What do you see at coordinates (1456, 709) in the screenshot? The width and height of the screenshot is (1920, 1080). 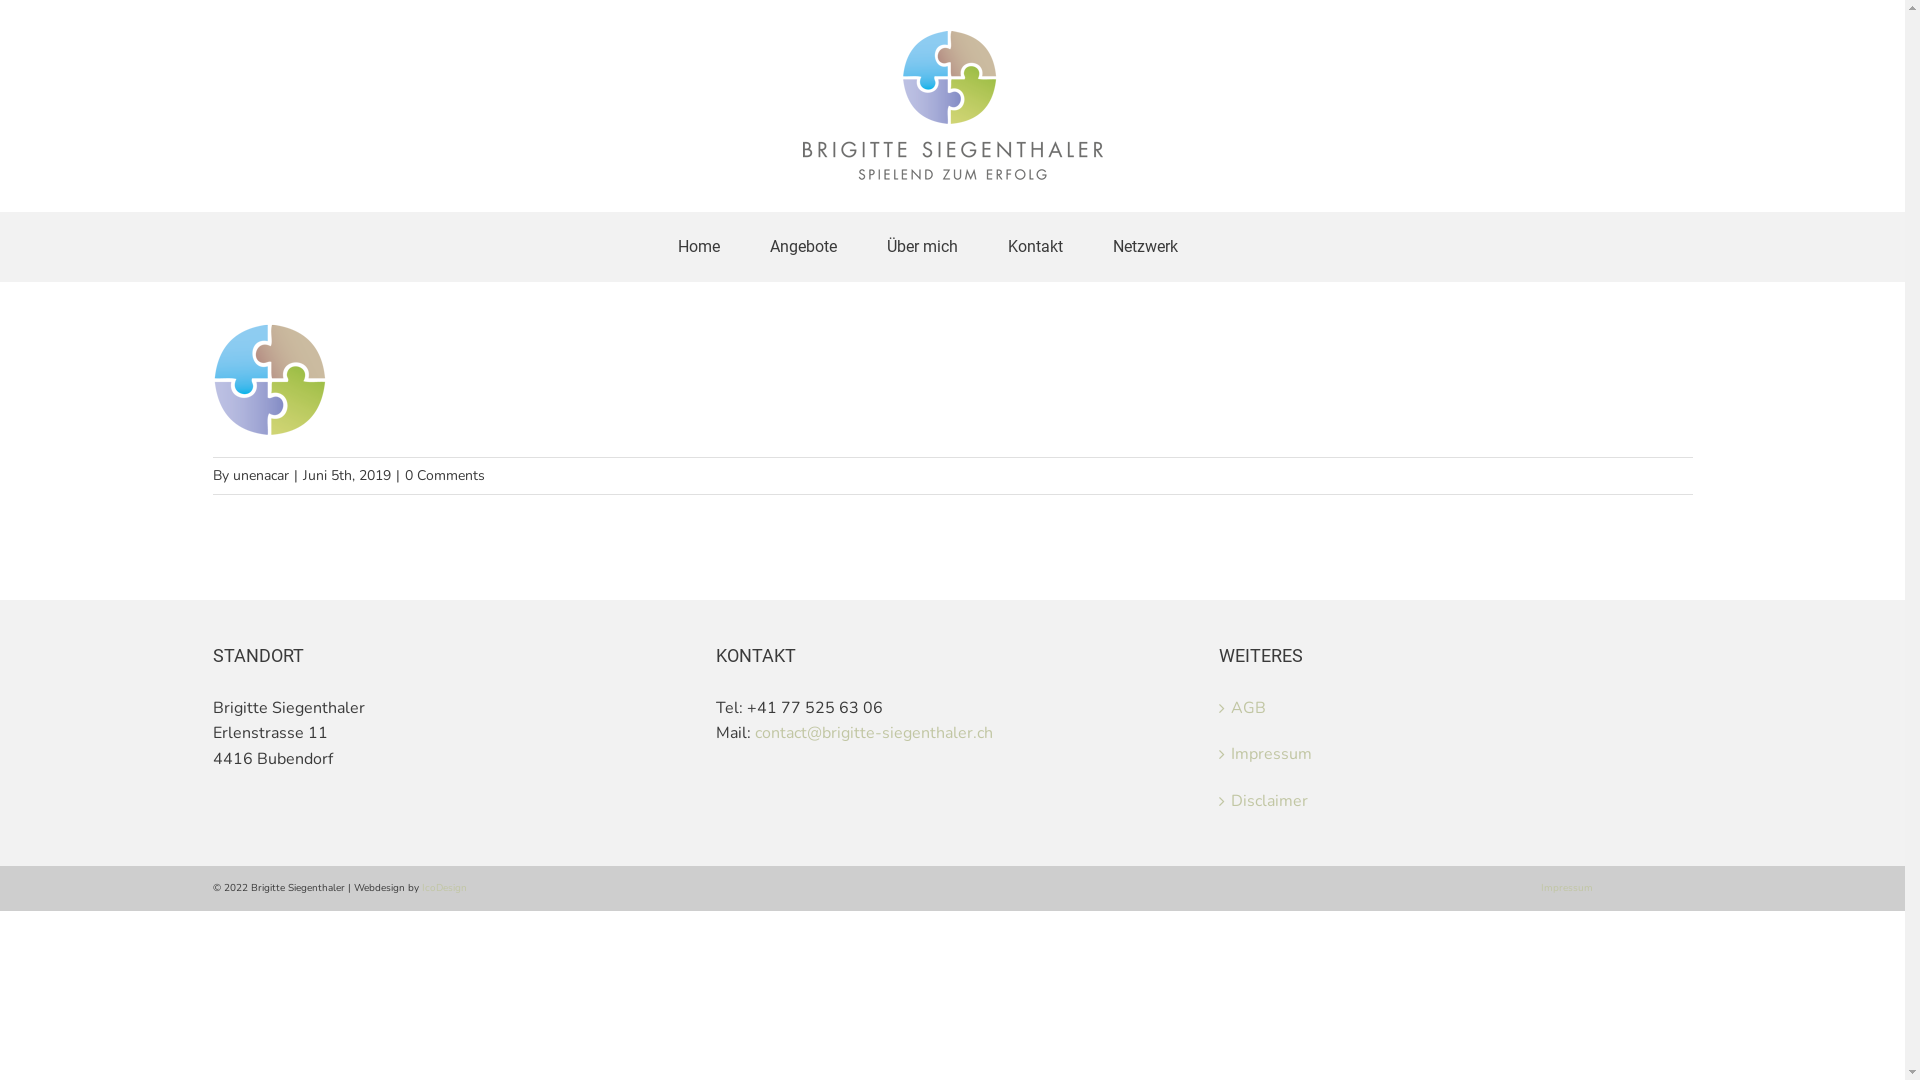 I see `AGB` at bounding box center [1456, 709].